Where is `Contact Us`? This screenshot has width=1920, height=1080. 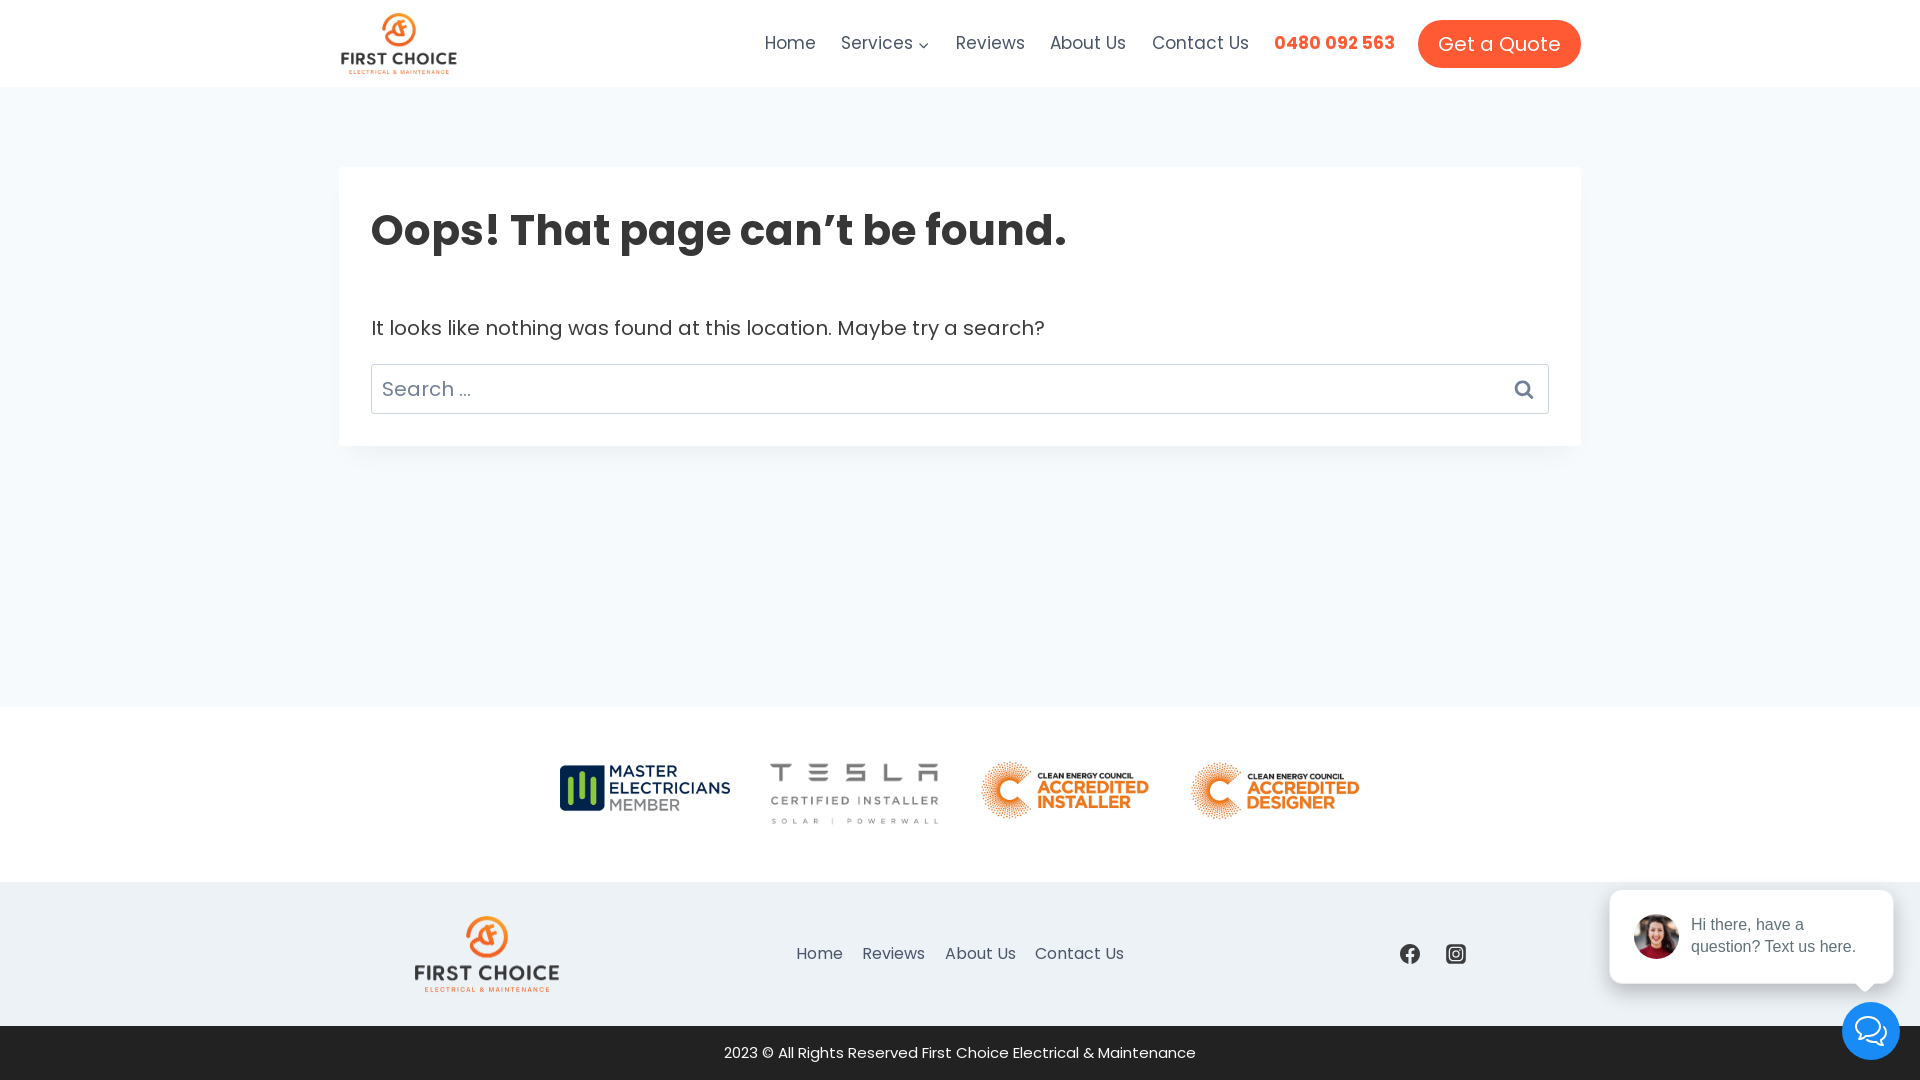 Contact Us is located at coordinates (1200, 44).